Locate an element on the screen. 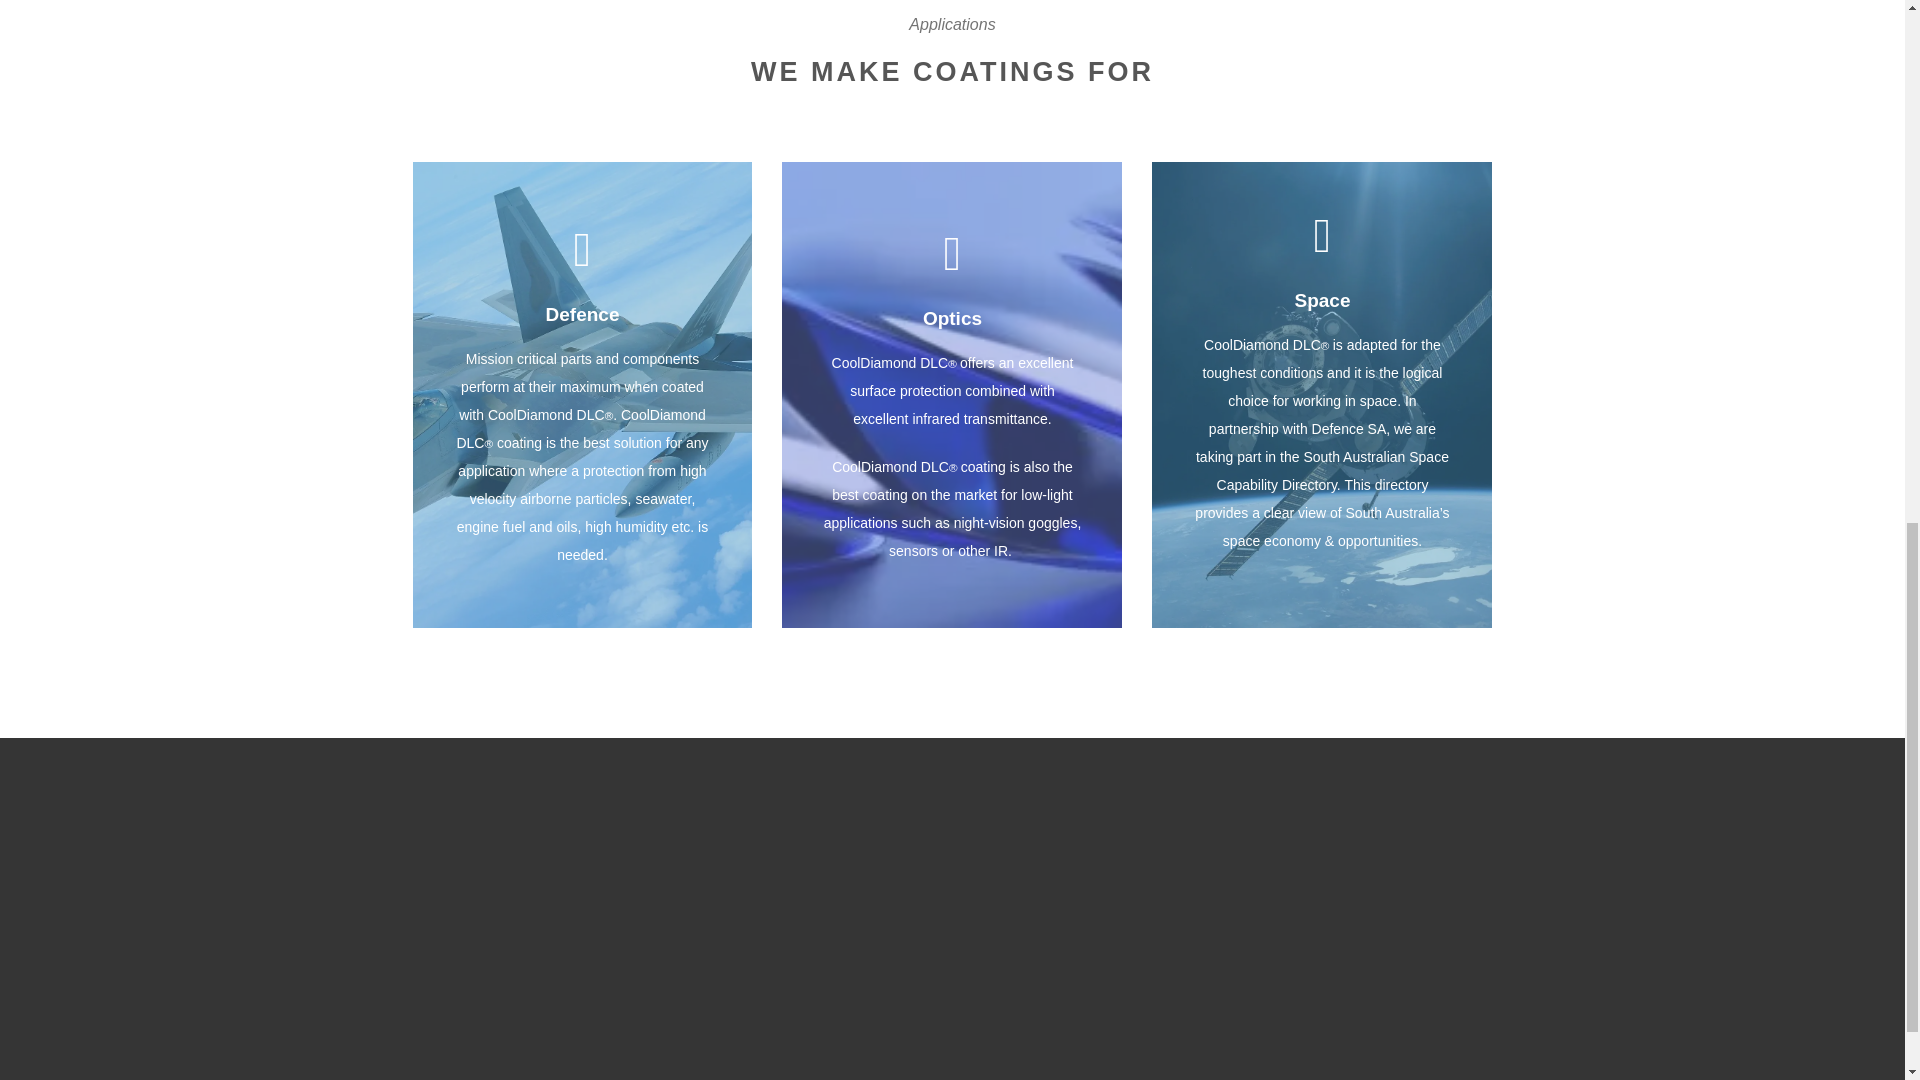 The image size is (1920, 1080). WE MAKE COATINGS FOR is located at coordinates (952, 72).